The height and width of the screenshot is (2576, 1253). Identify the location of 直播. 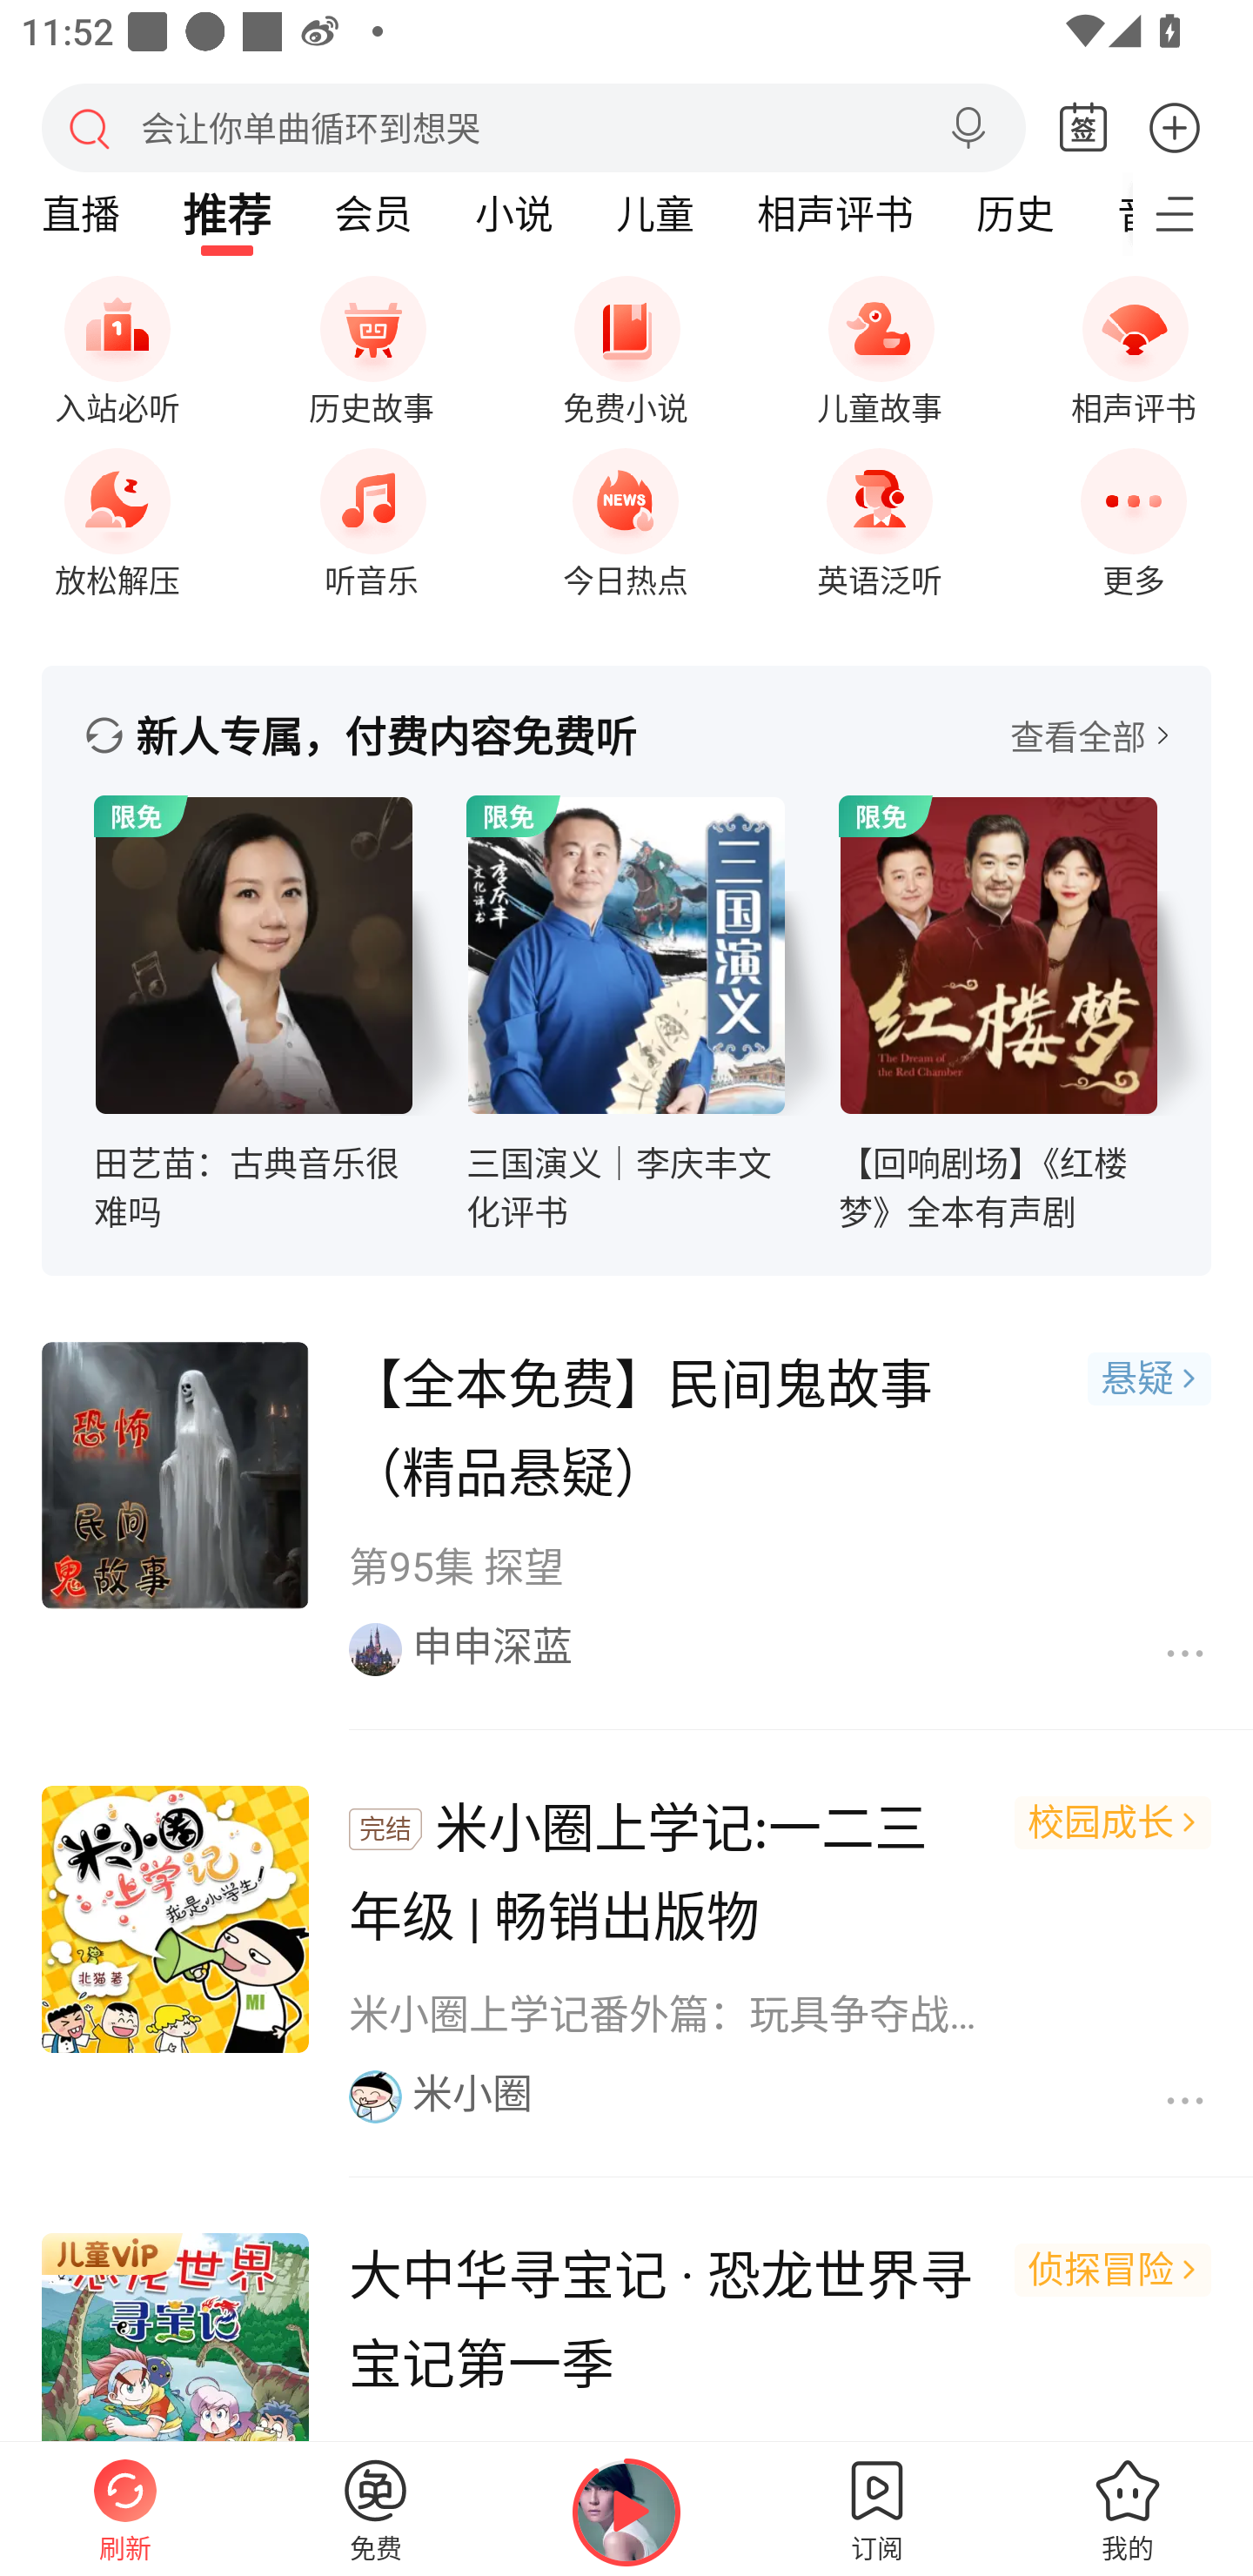
(80, 214).